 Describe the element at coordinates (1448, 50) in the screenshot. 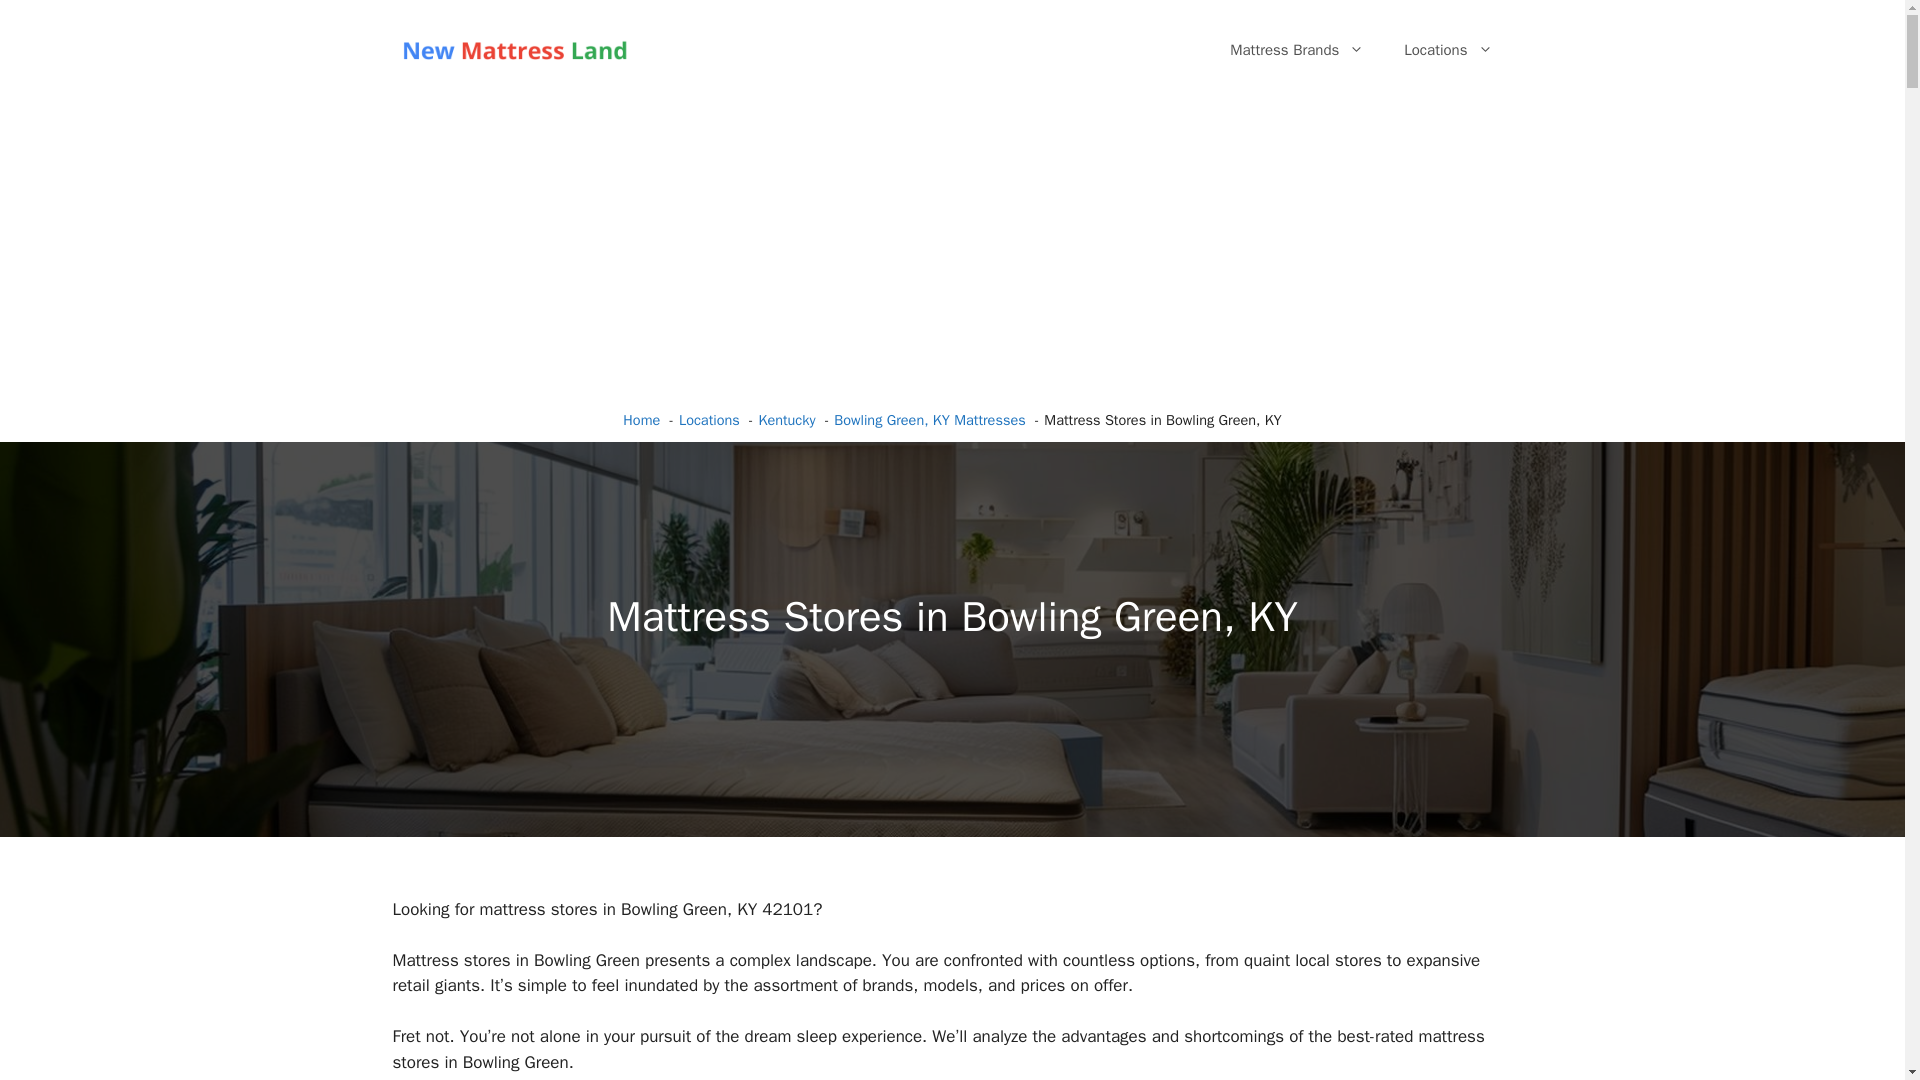

I see `Locations` at that location.